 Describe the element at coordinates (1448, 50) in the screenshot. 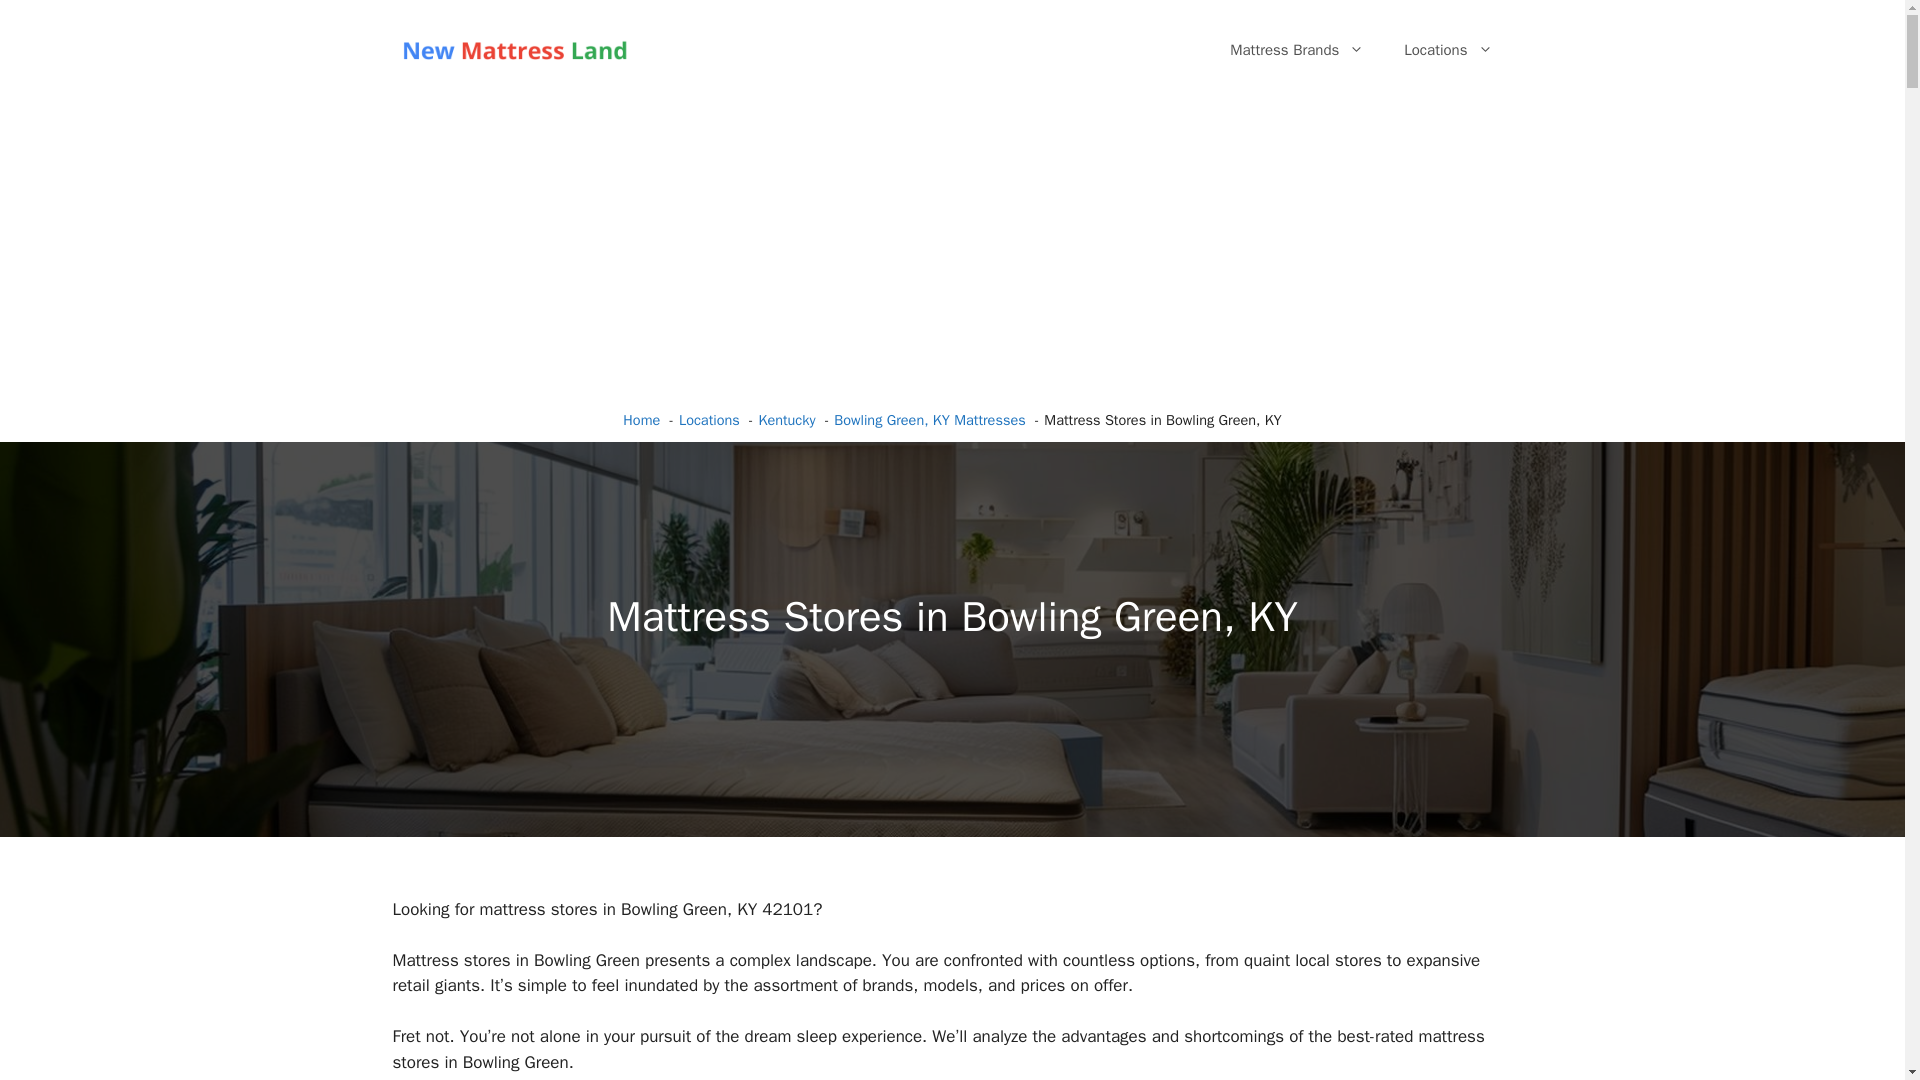

I see `Locations` at that location.